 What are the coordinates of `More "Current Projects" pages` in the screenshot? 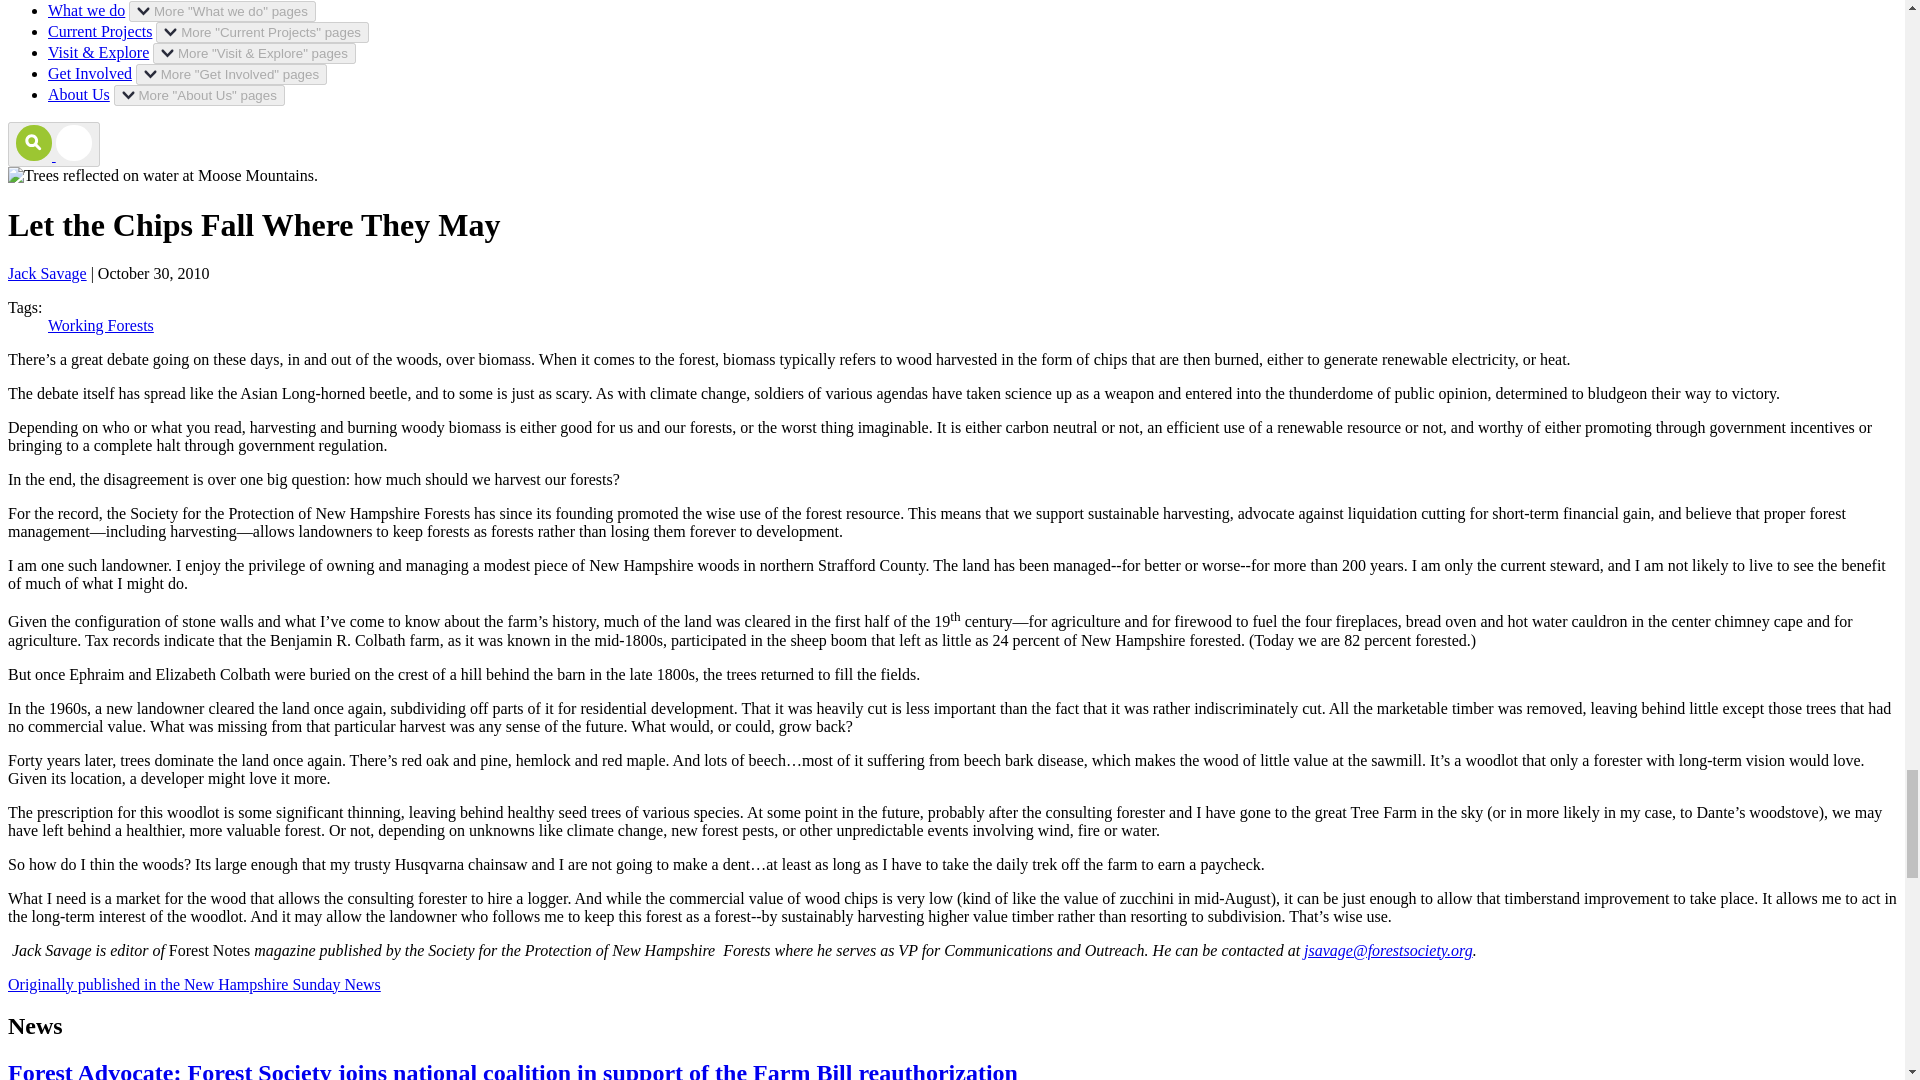 It's located at (262, 32).